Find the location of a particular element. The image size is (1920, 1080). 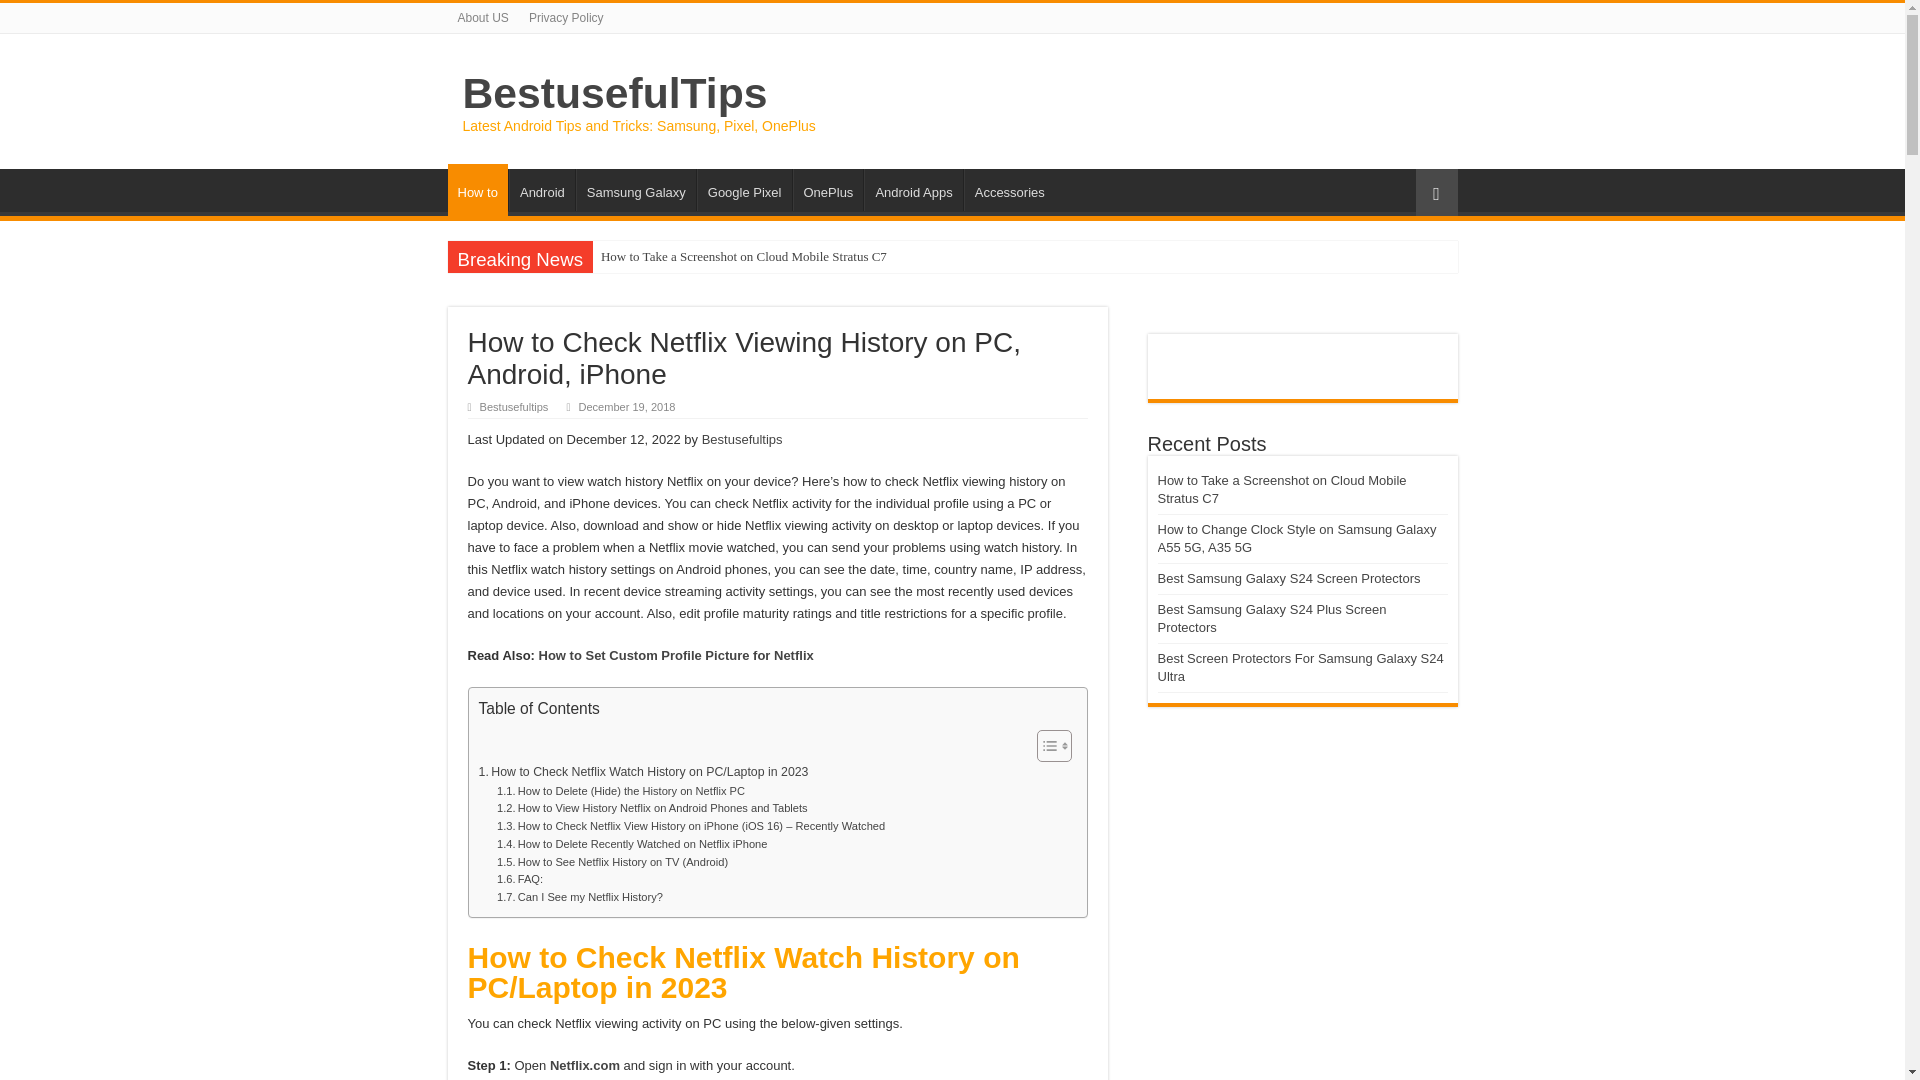

Samsung Galaxy is located at coordinates (636, 189).